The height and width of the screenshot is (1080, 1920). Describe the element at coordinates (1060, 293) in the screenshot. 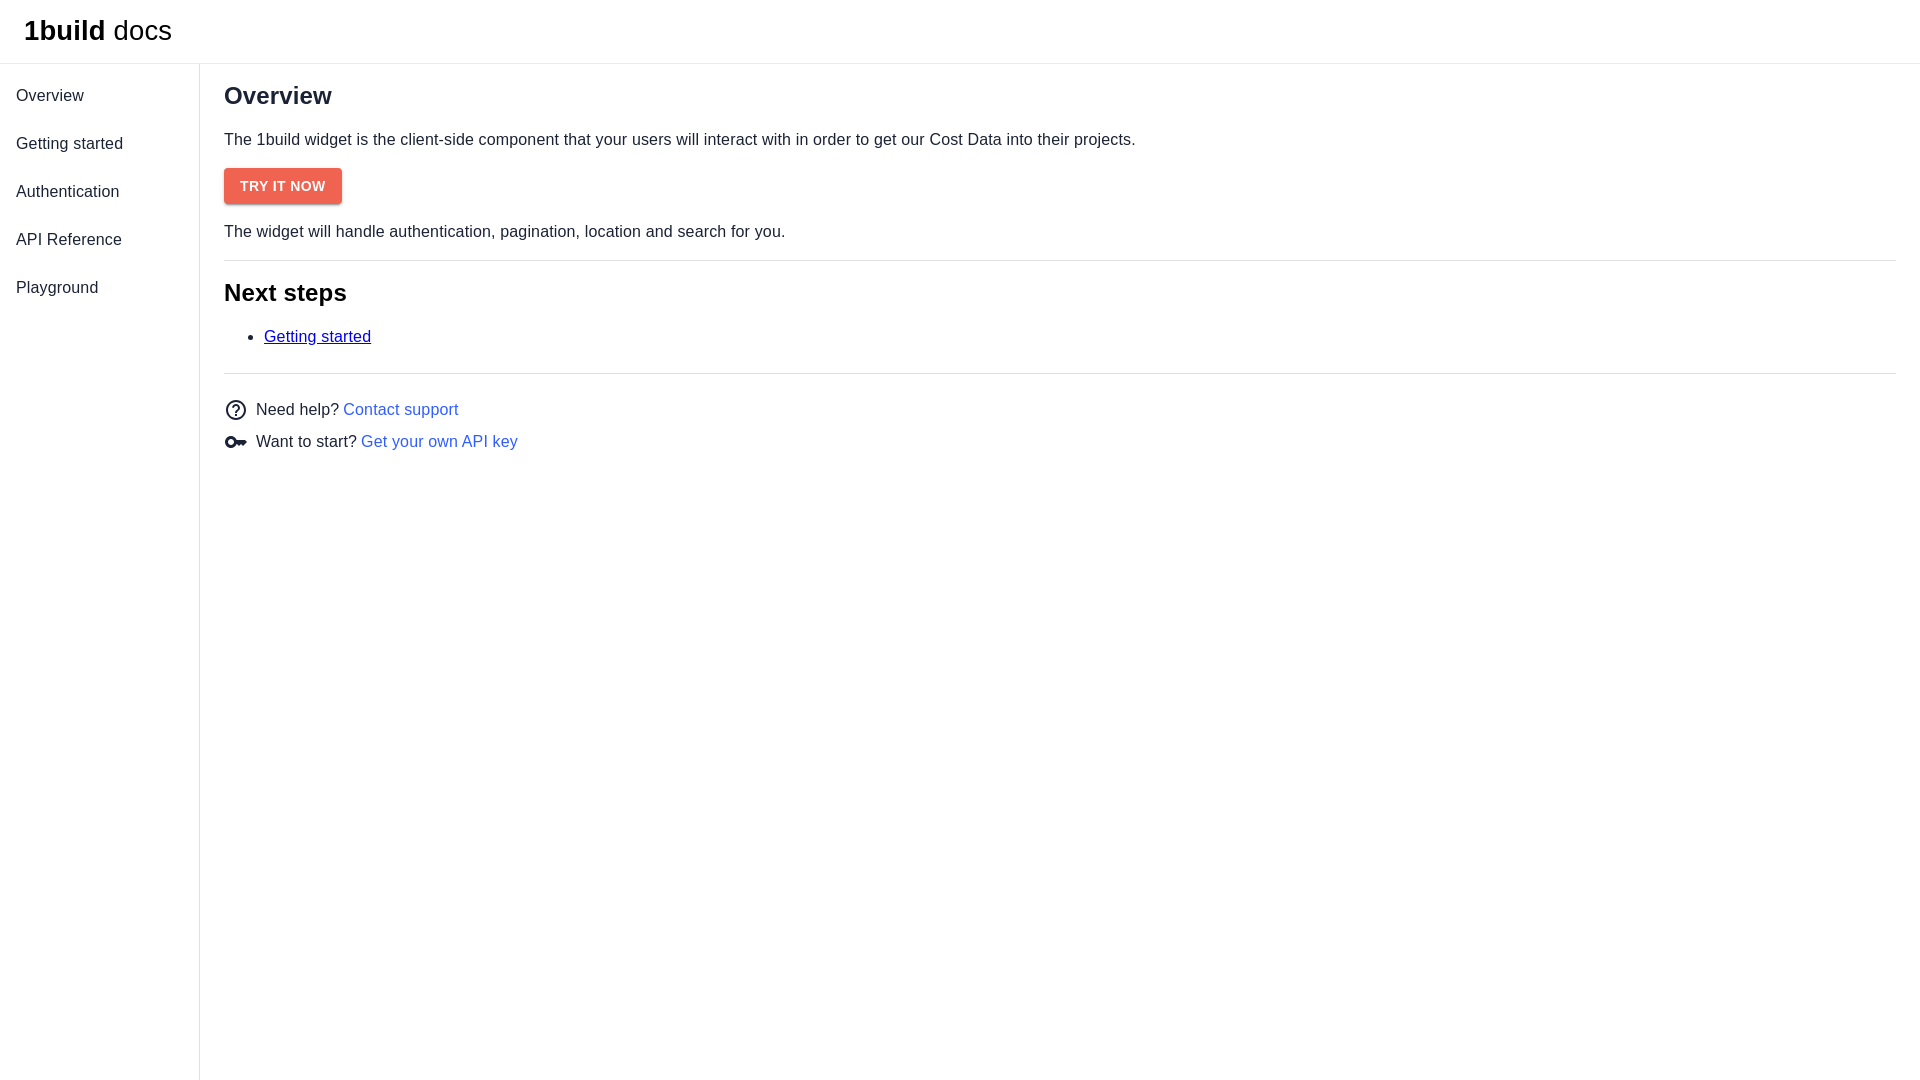

I see `Next steps` at that location.